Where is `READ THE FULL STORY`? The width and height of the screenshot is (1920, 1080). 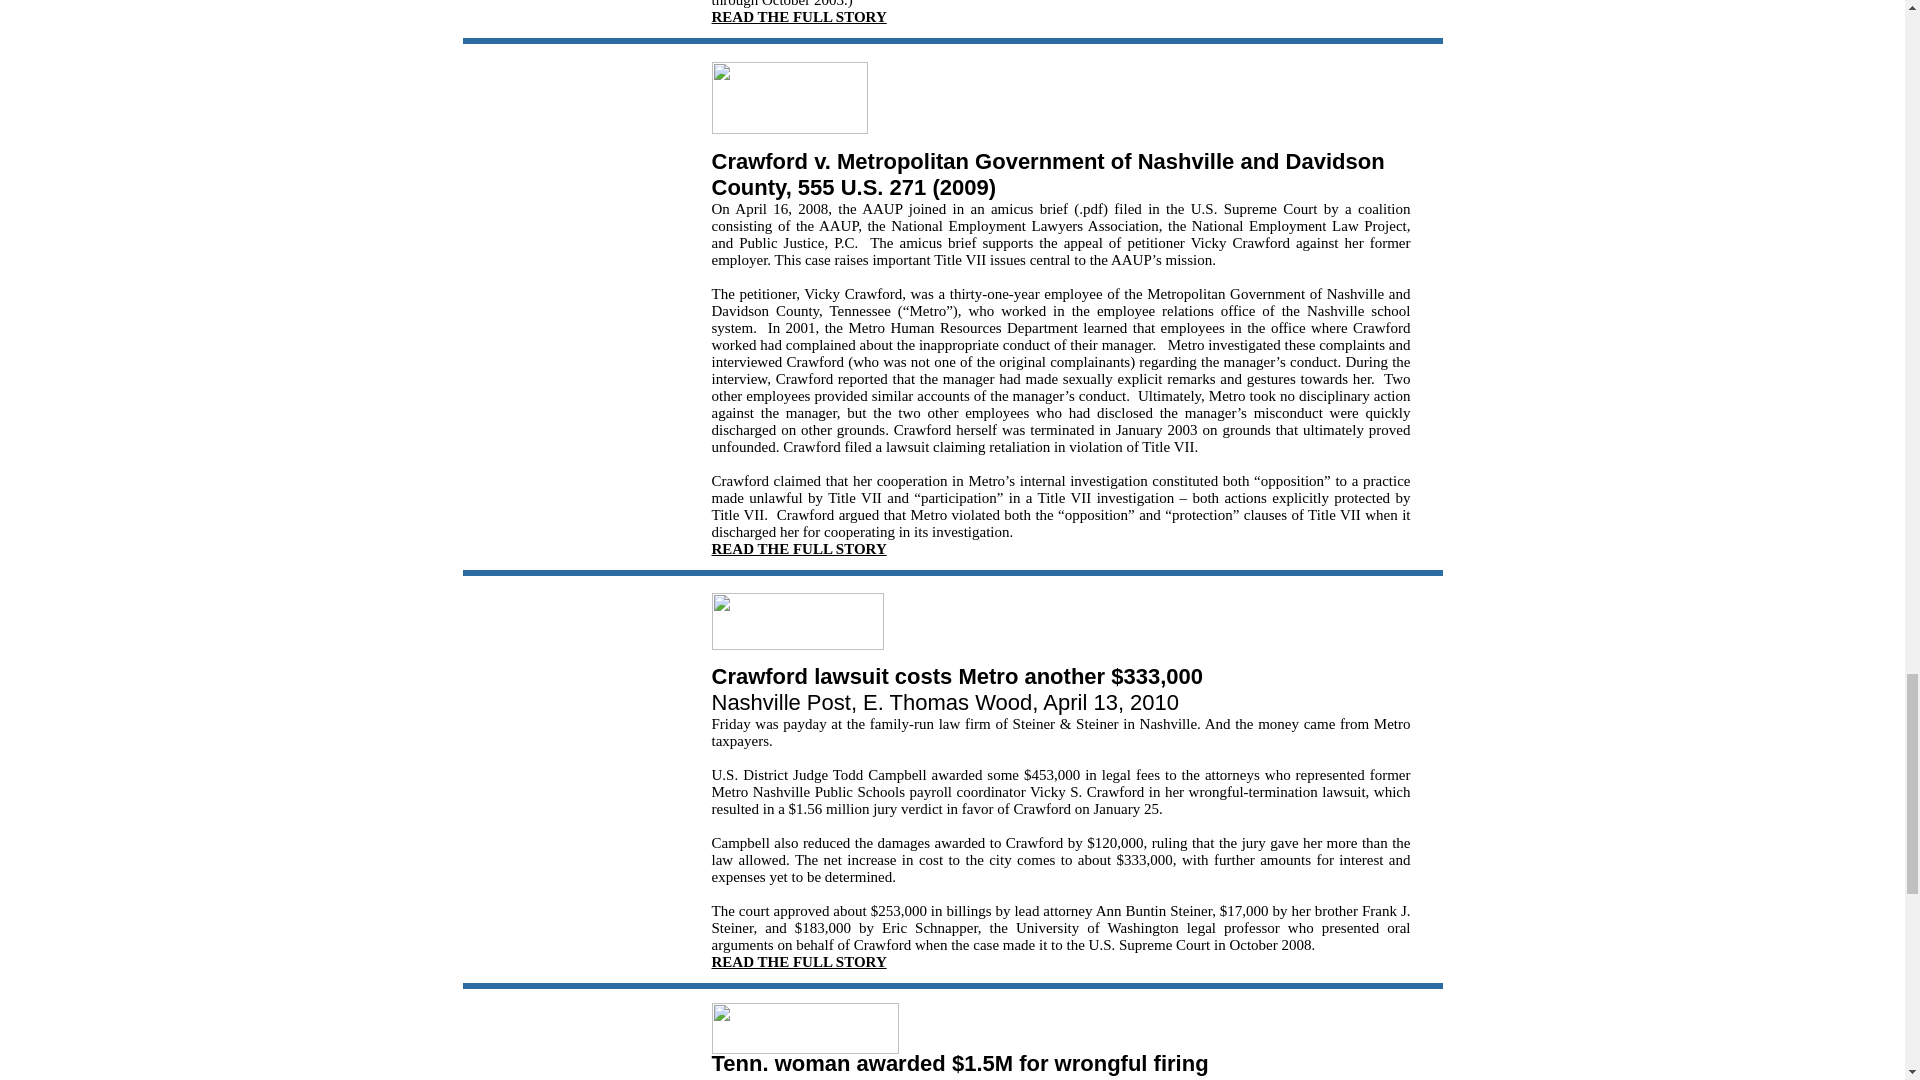
READ THE FULL STORY is located at coordinates (800, 961).